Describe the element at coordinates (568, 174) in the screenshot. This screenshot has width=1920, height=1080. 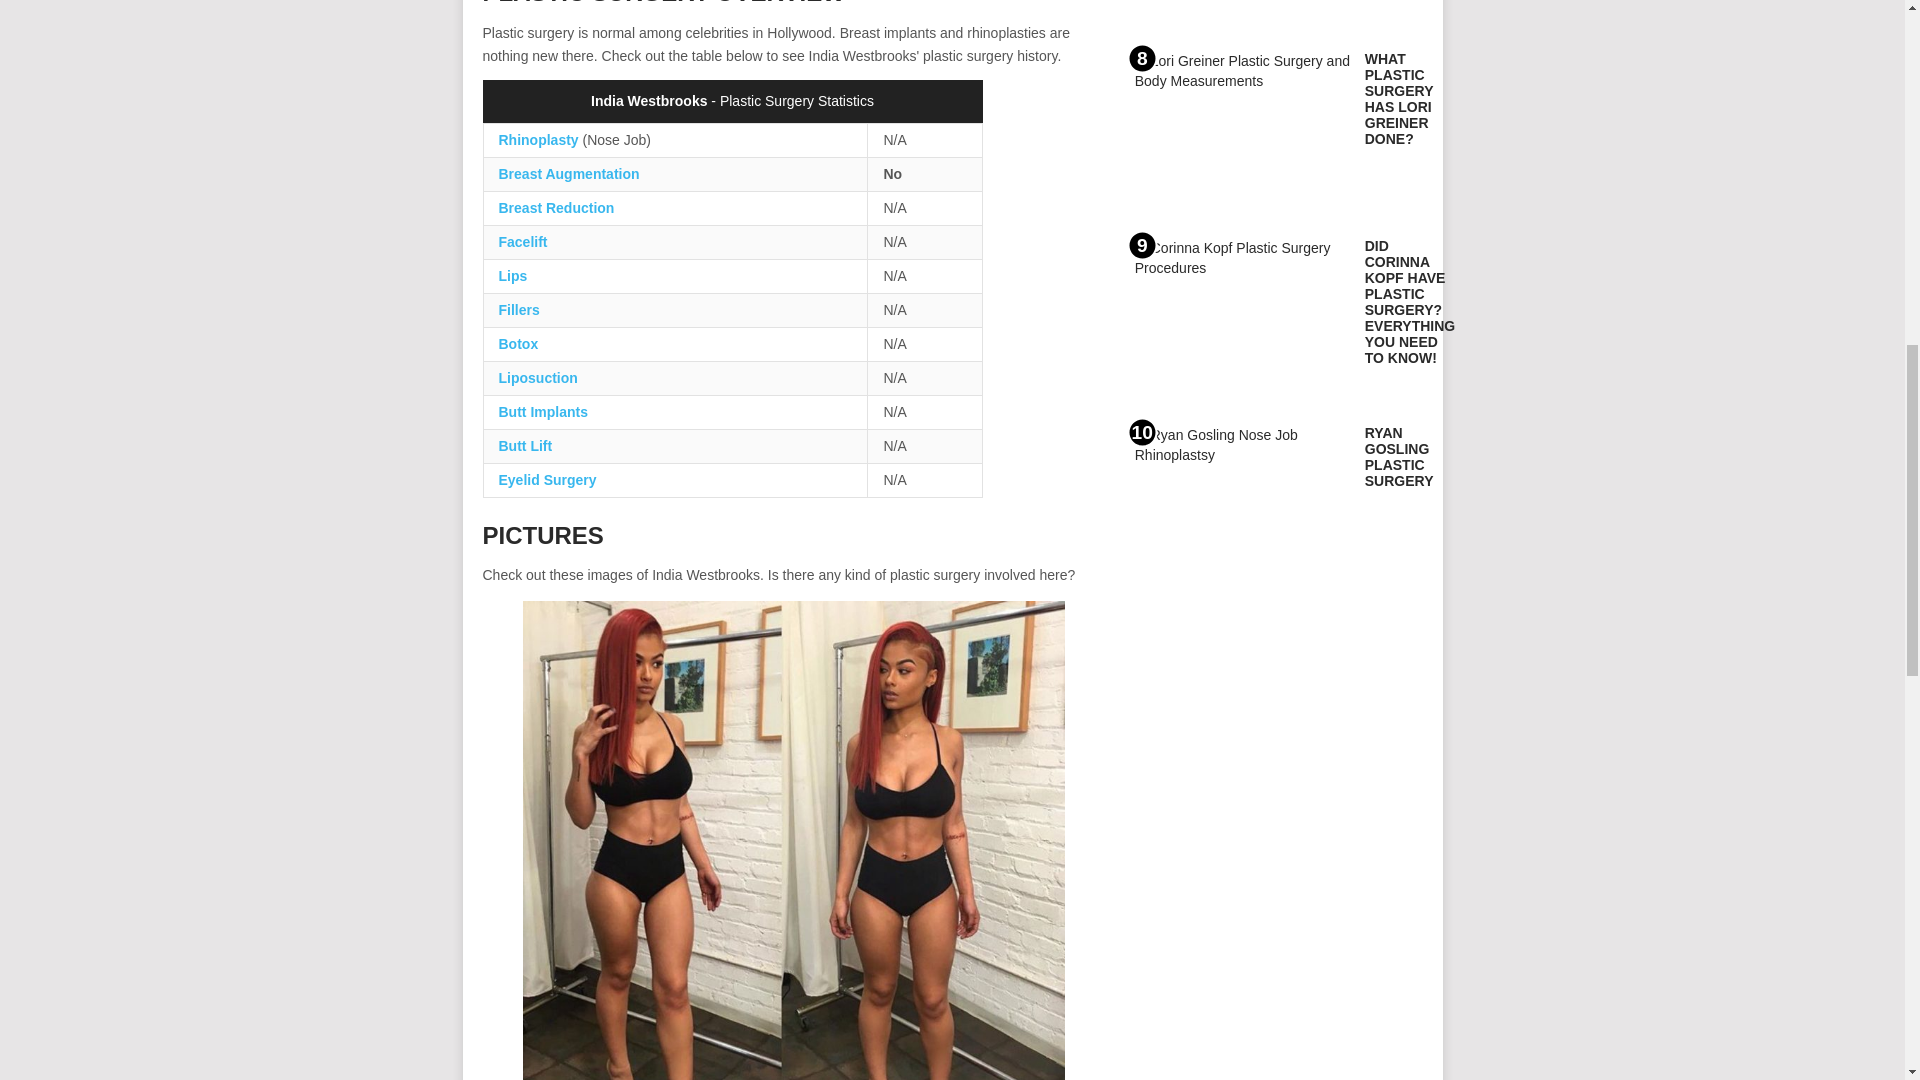
I see `Breast Augmentation` at that location.